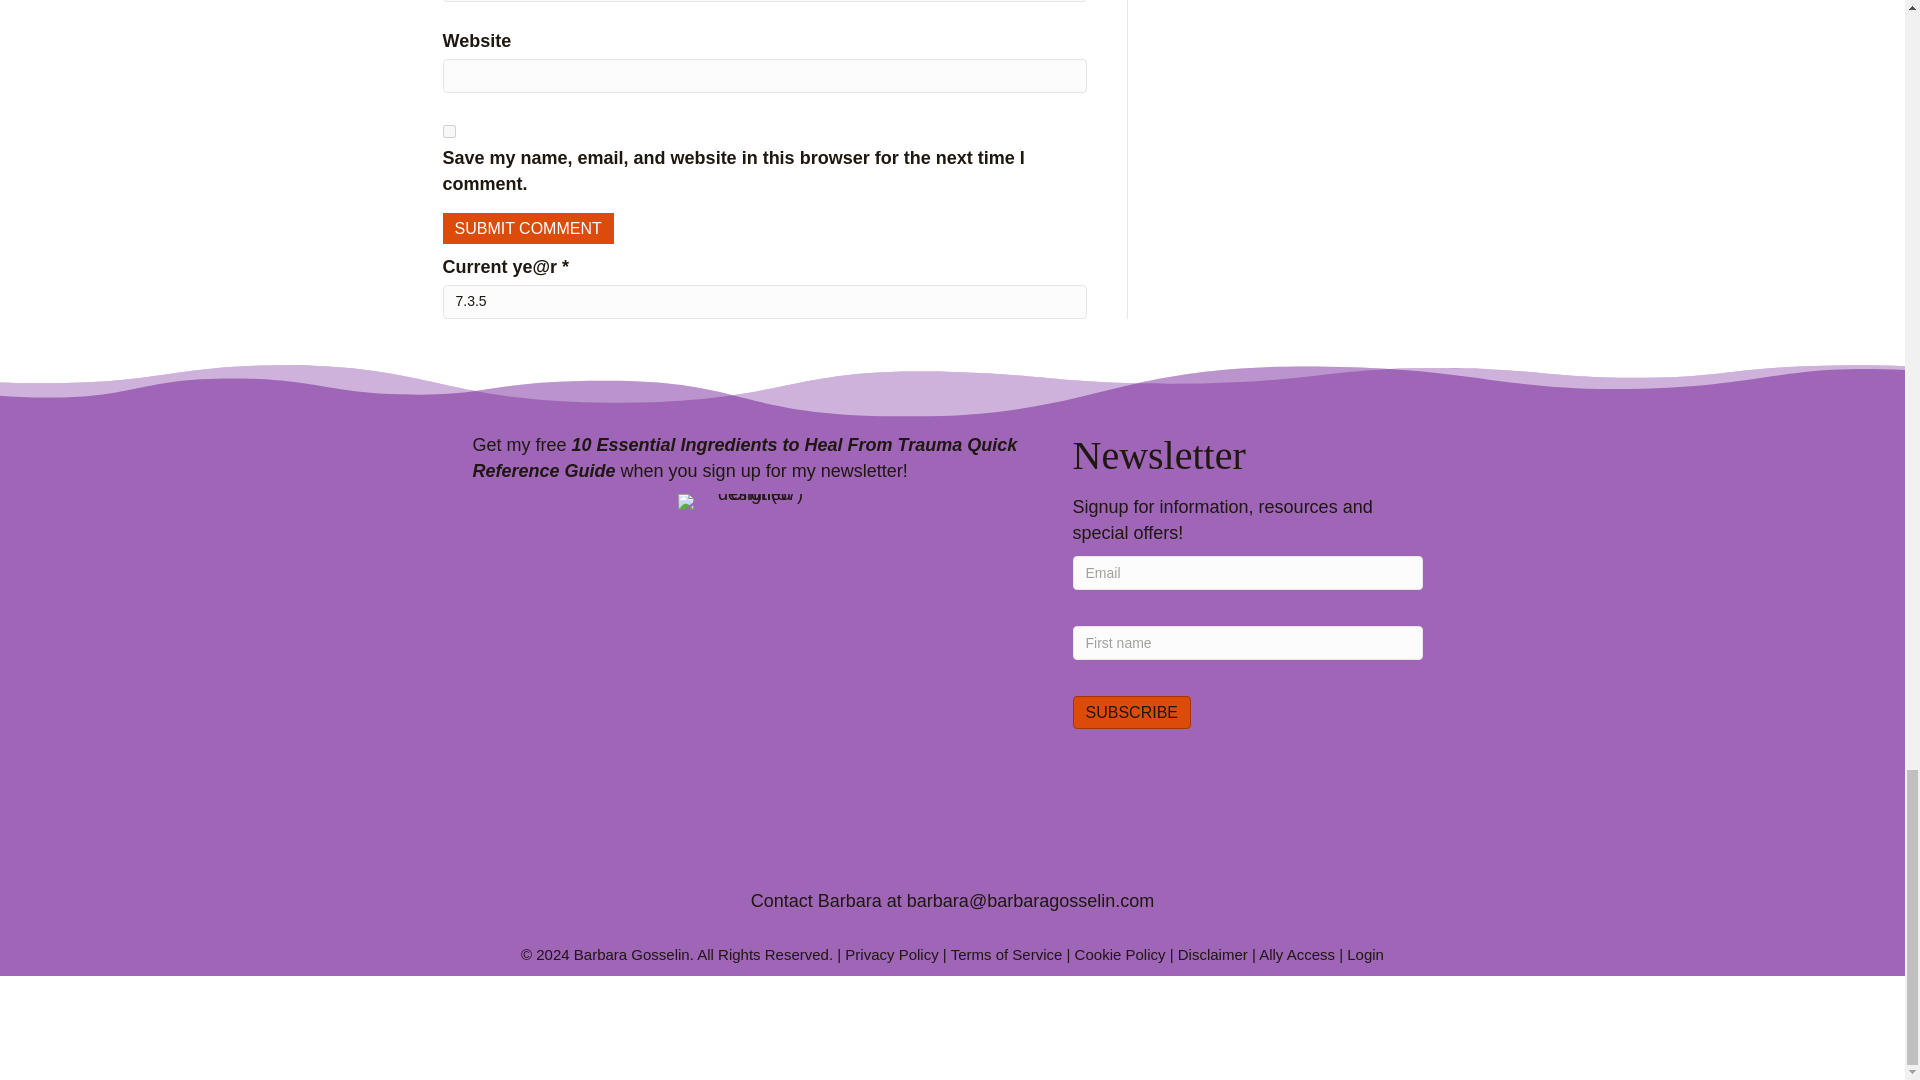 The height and width of the screenshot is (1080, 1920). I want to click on 7.3.5, so click(764, 302).